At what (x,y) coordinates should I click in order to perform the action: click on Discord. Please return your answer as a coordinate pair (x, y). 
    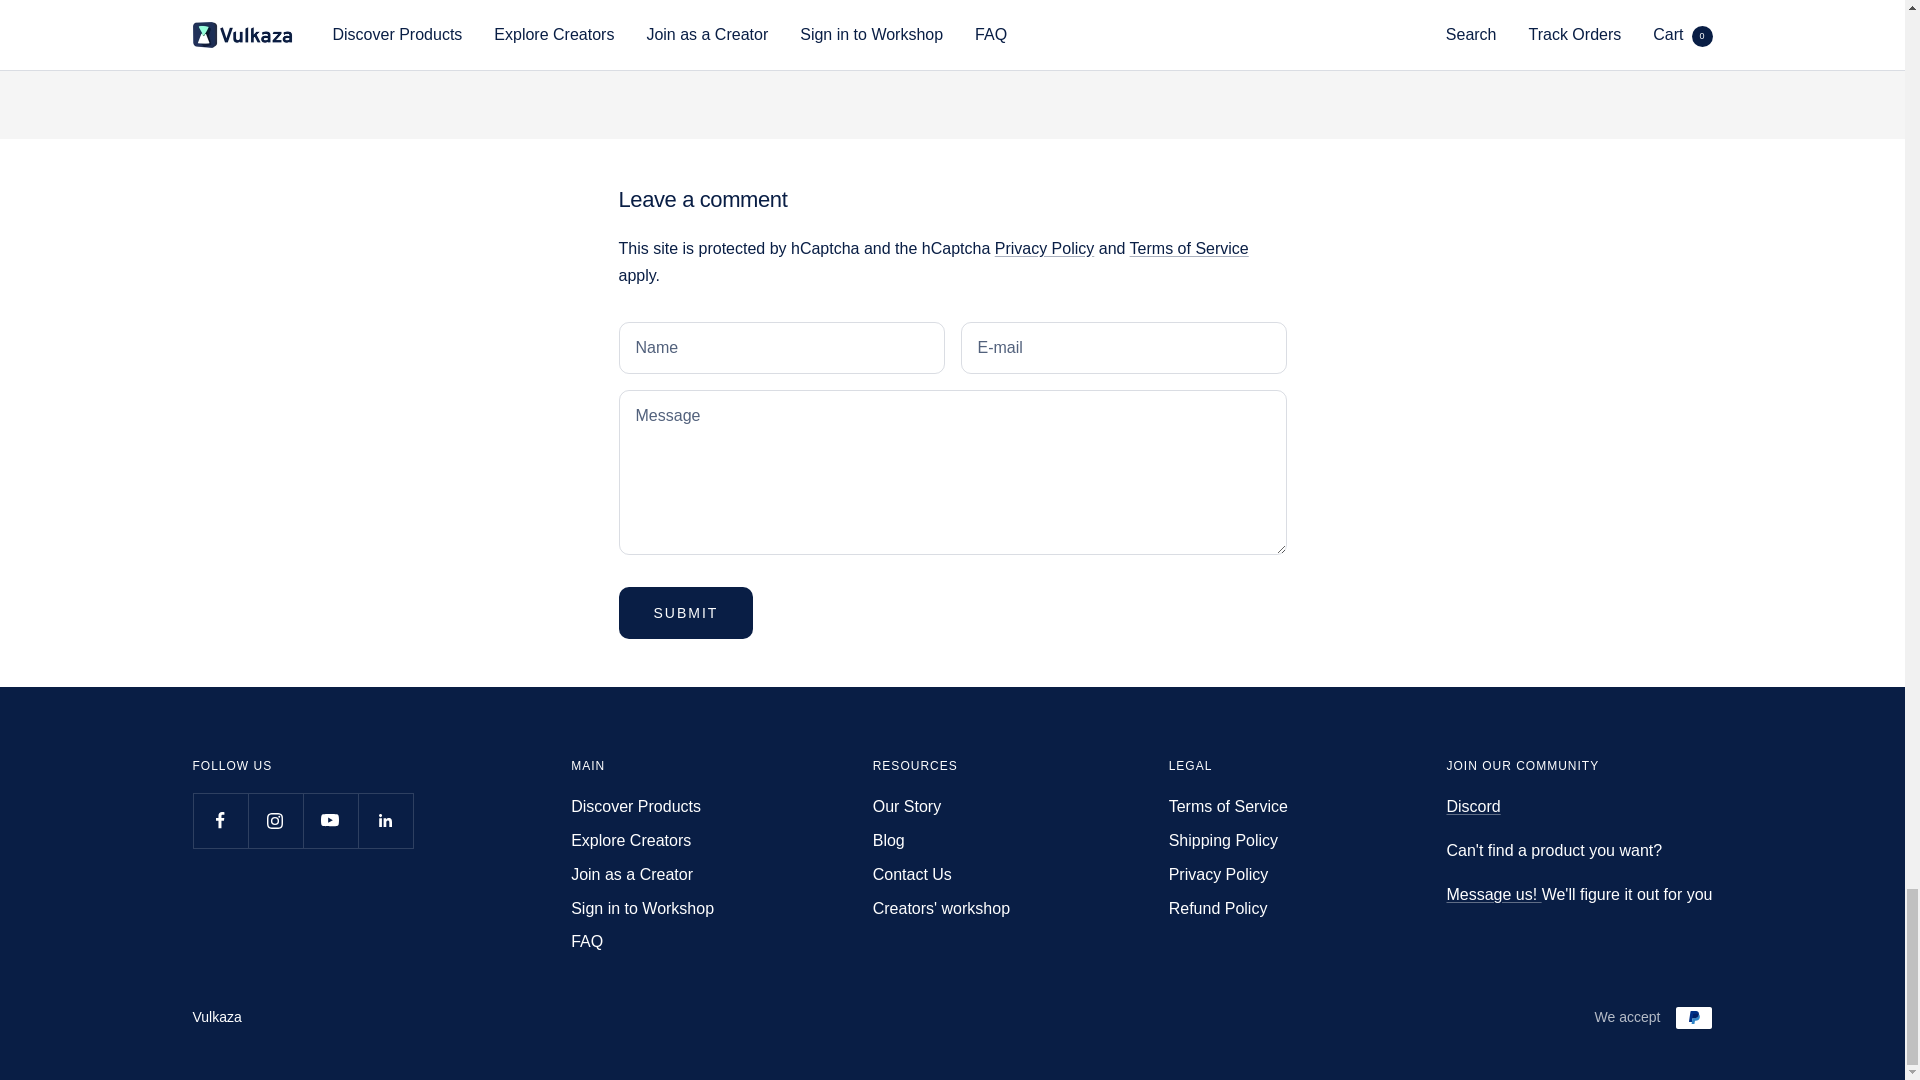
    Looking at the image, I should click on (1472, 806).